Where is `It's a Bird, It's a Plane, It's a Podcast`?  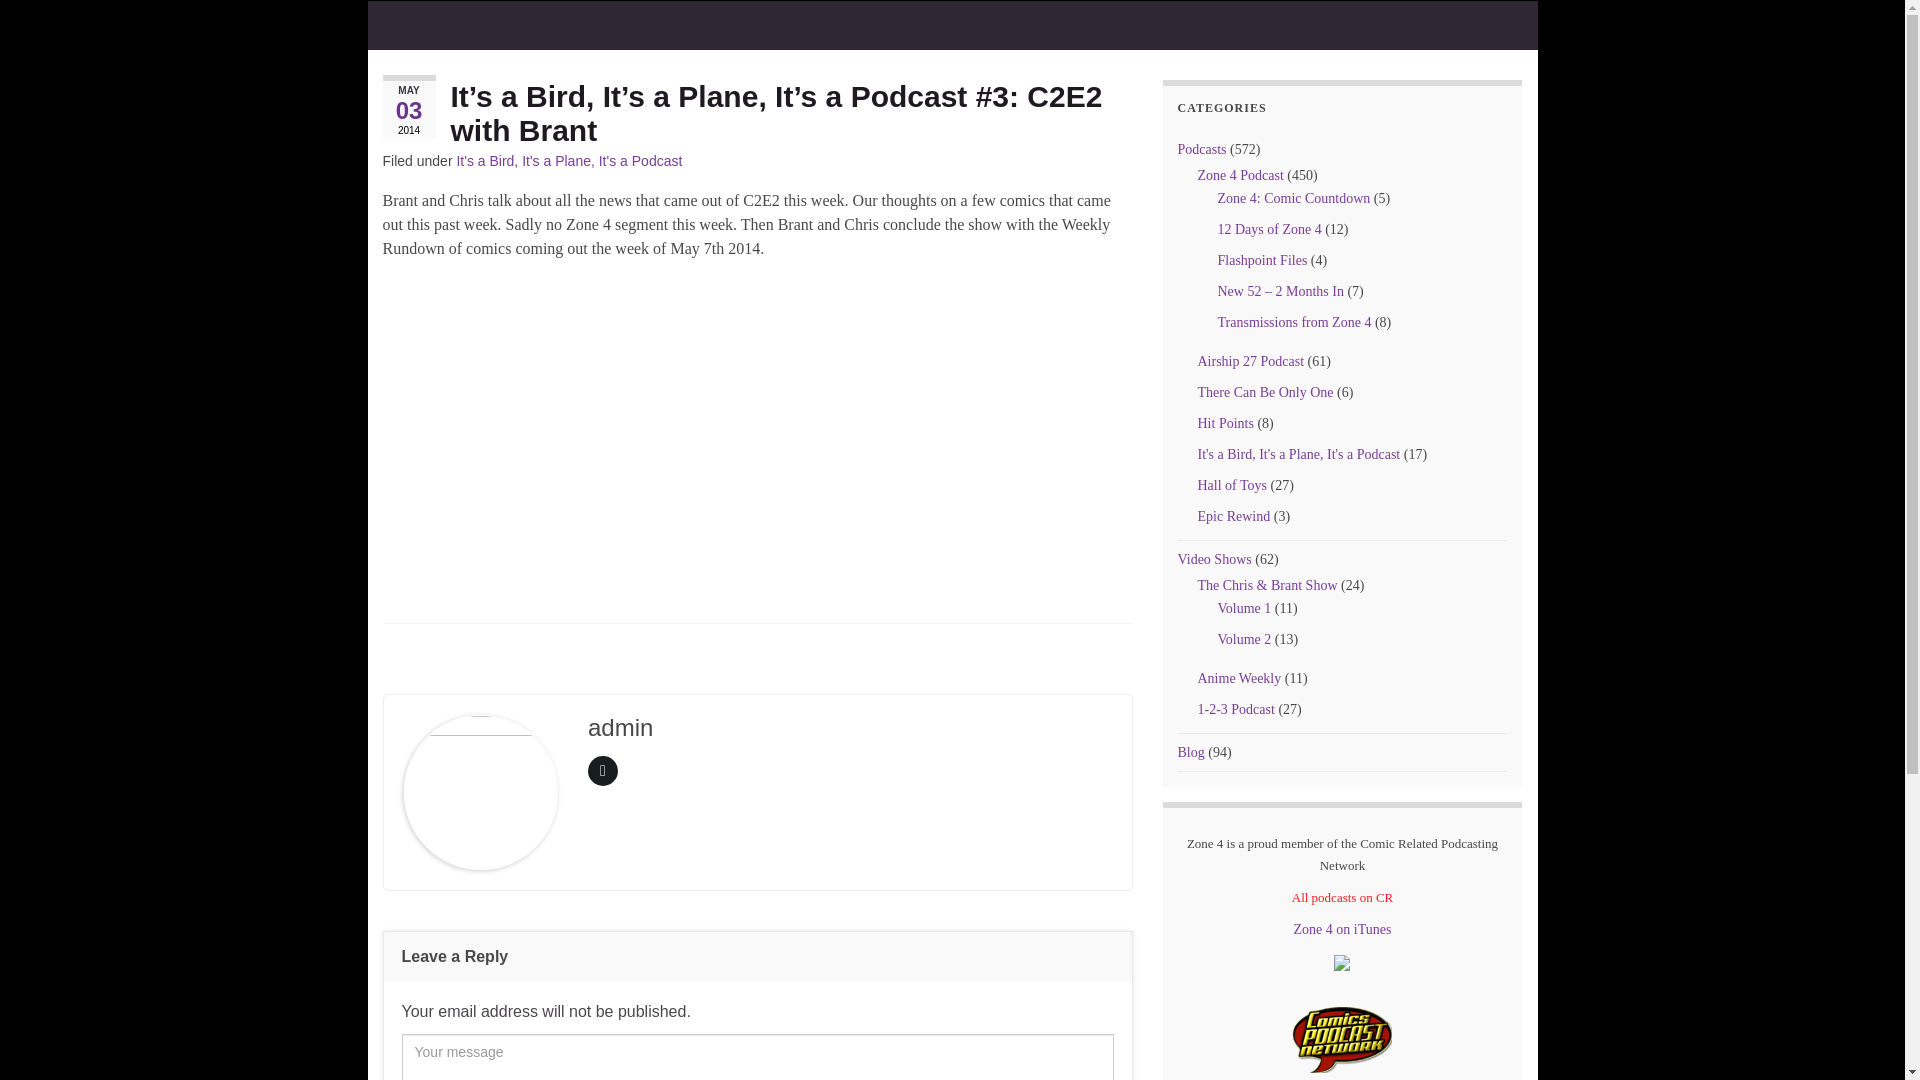
It's a Bird, It's a Plane, It's a Podcast is located at coordinates (1300, 454).